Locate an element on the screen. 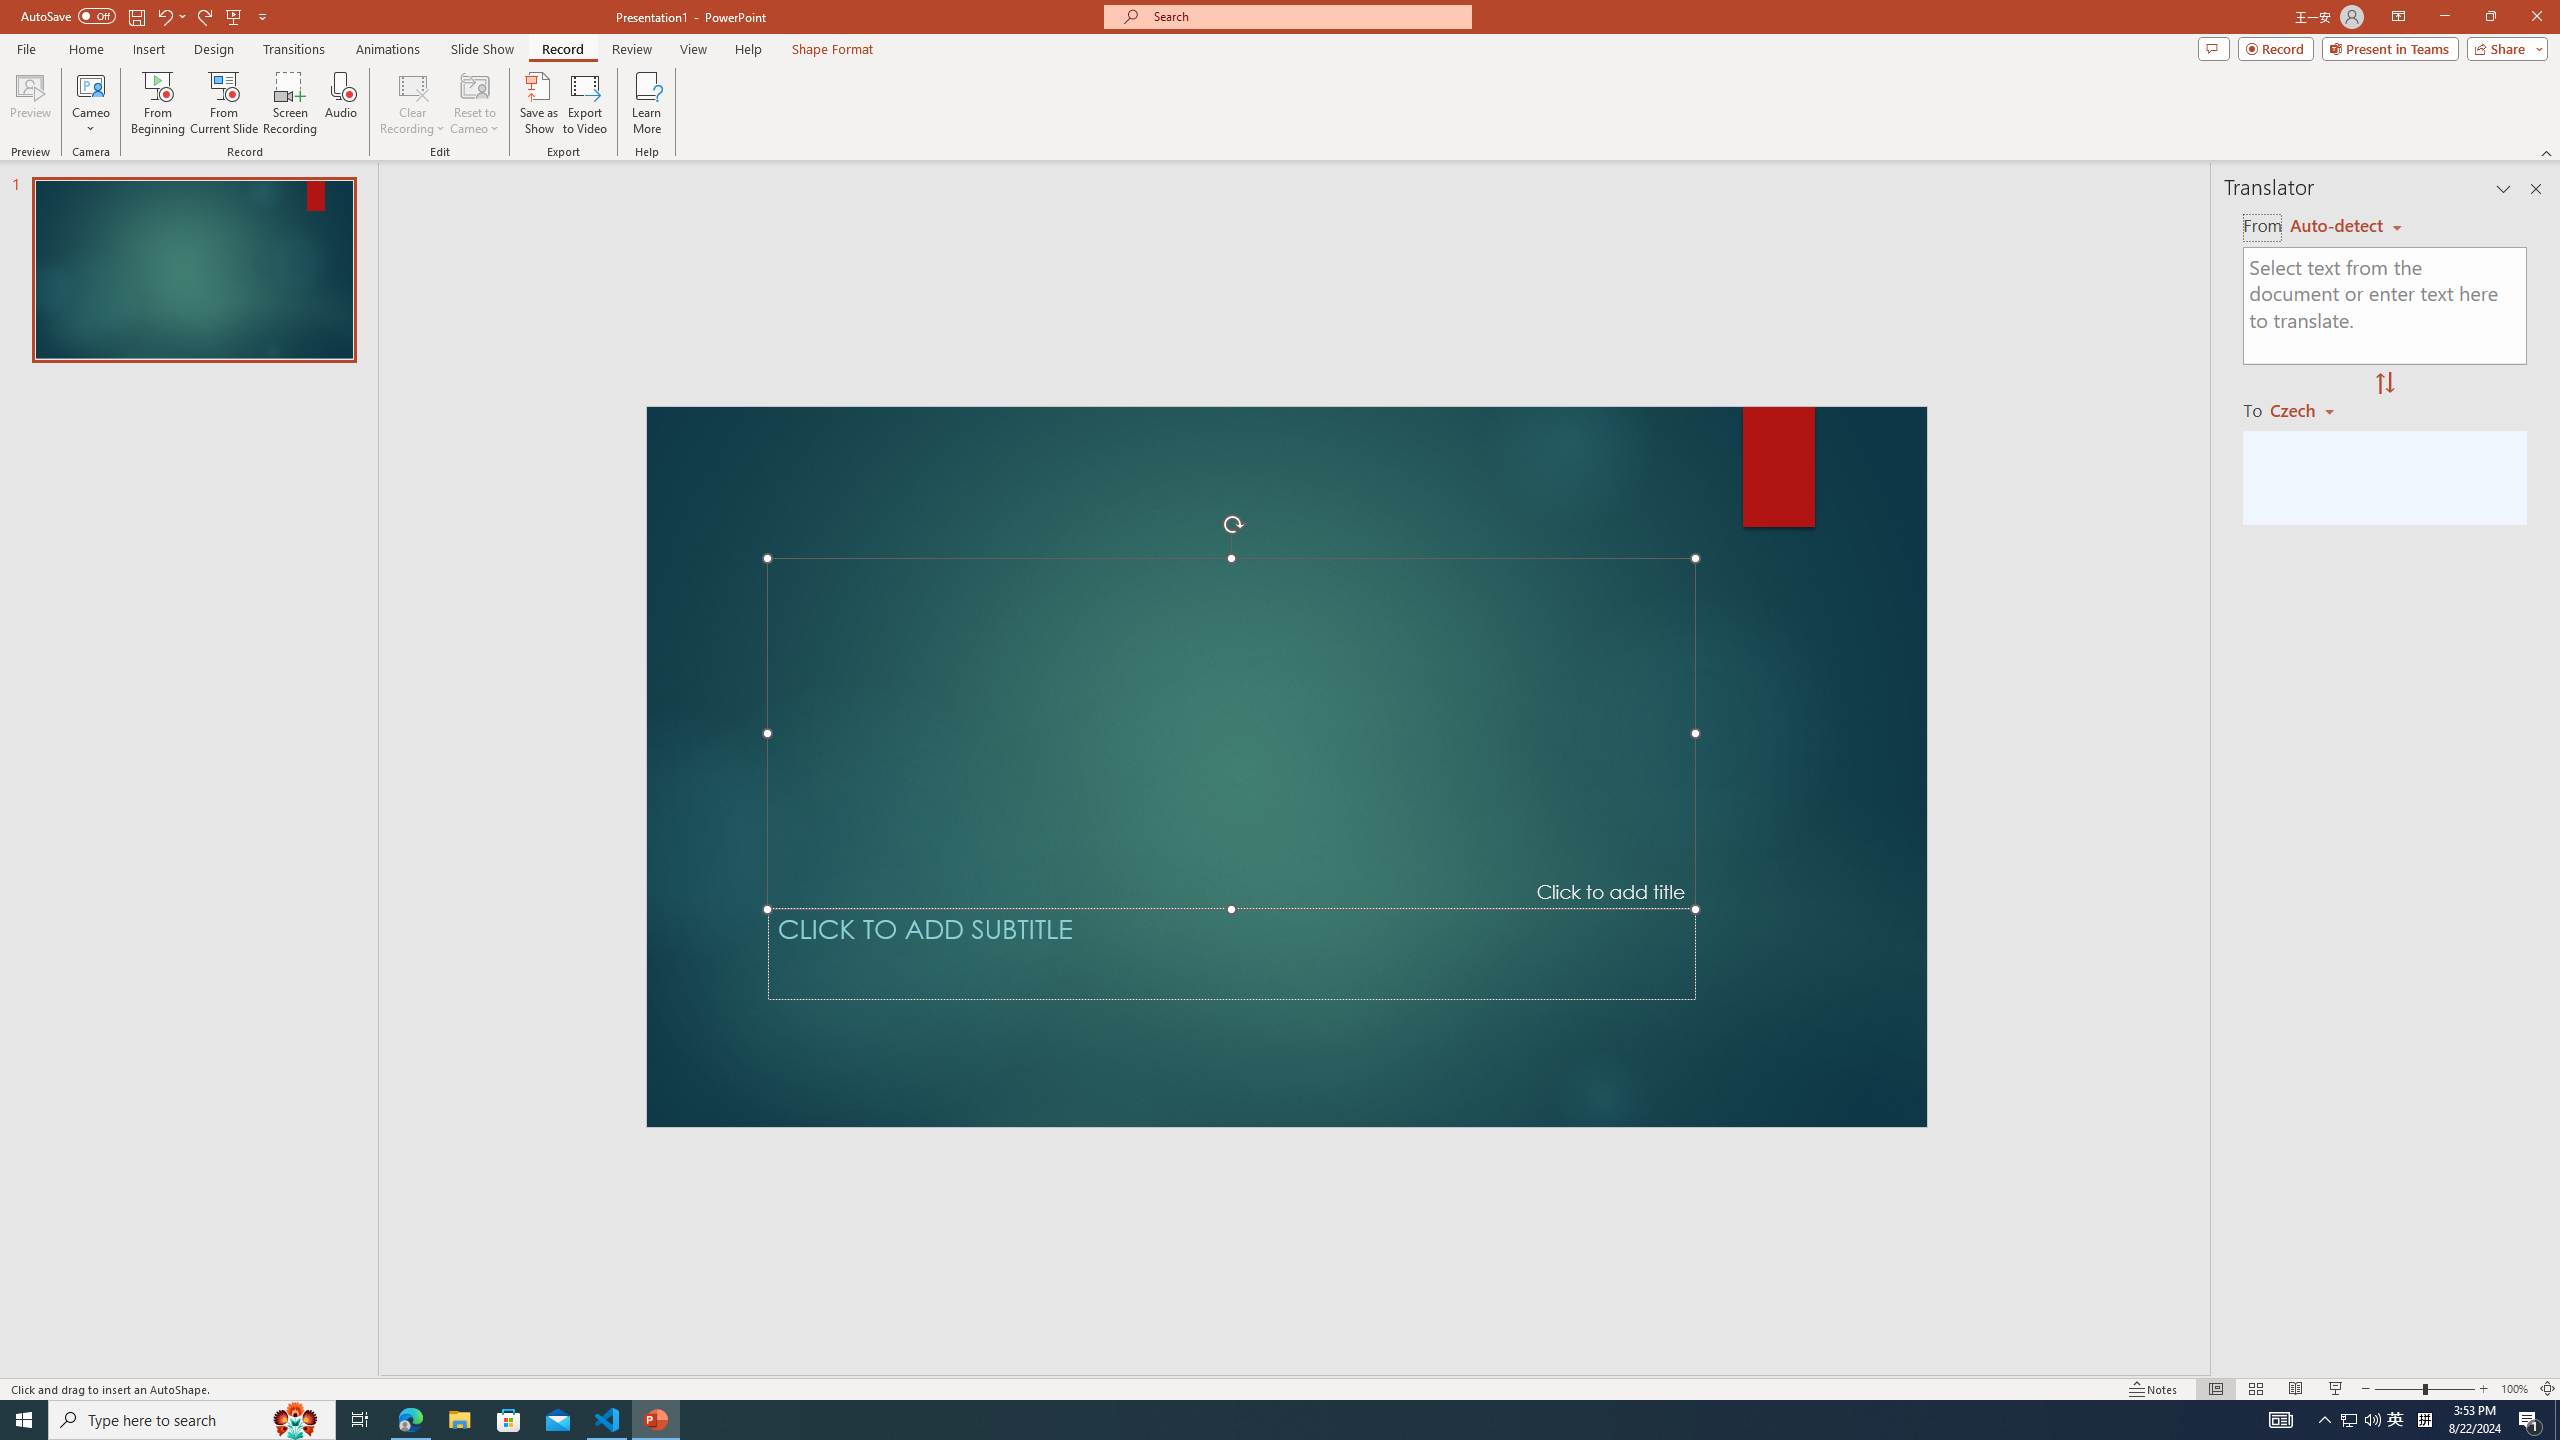 The height and width of the screenshot is (1440, 2560). Cameo is located at coordinates (90, 103).